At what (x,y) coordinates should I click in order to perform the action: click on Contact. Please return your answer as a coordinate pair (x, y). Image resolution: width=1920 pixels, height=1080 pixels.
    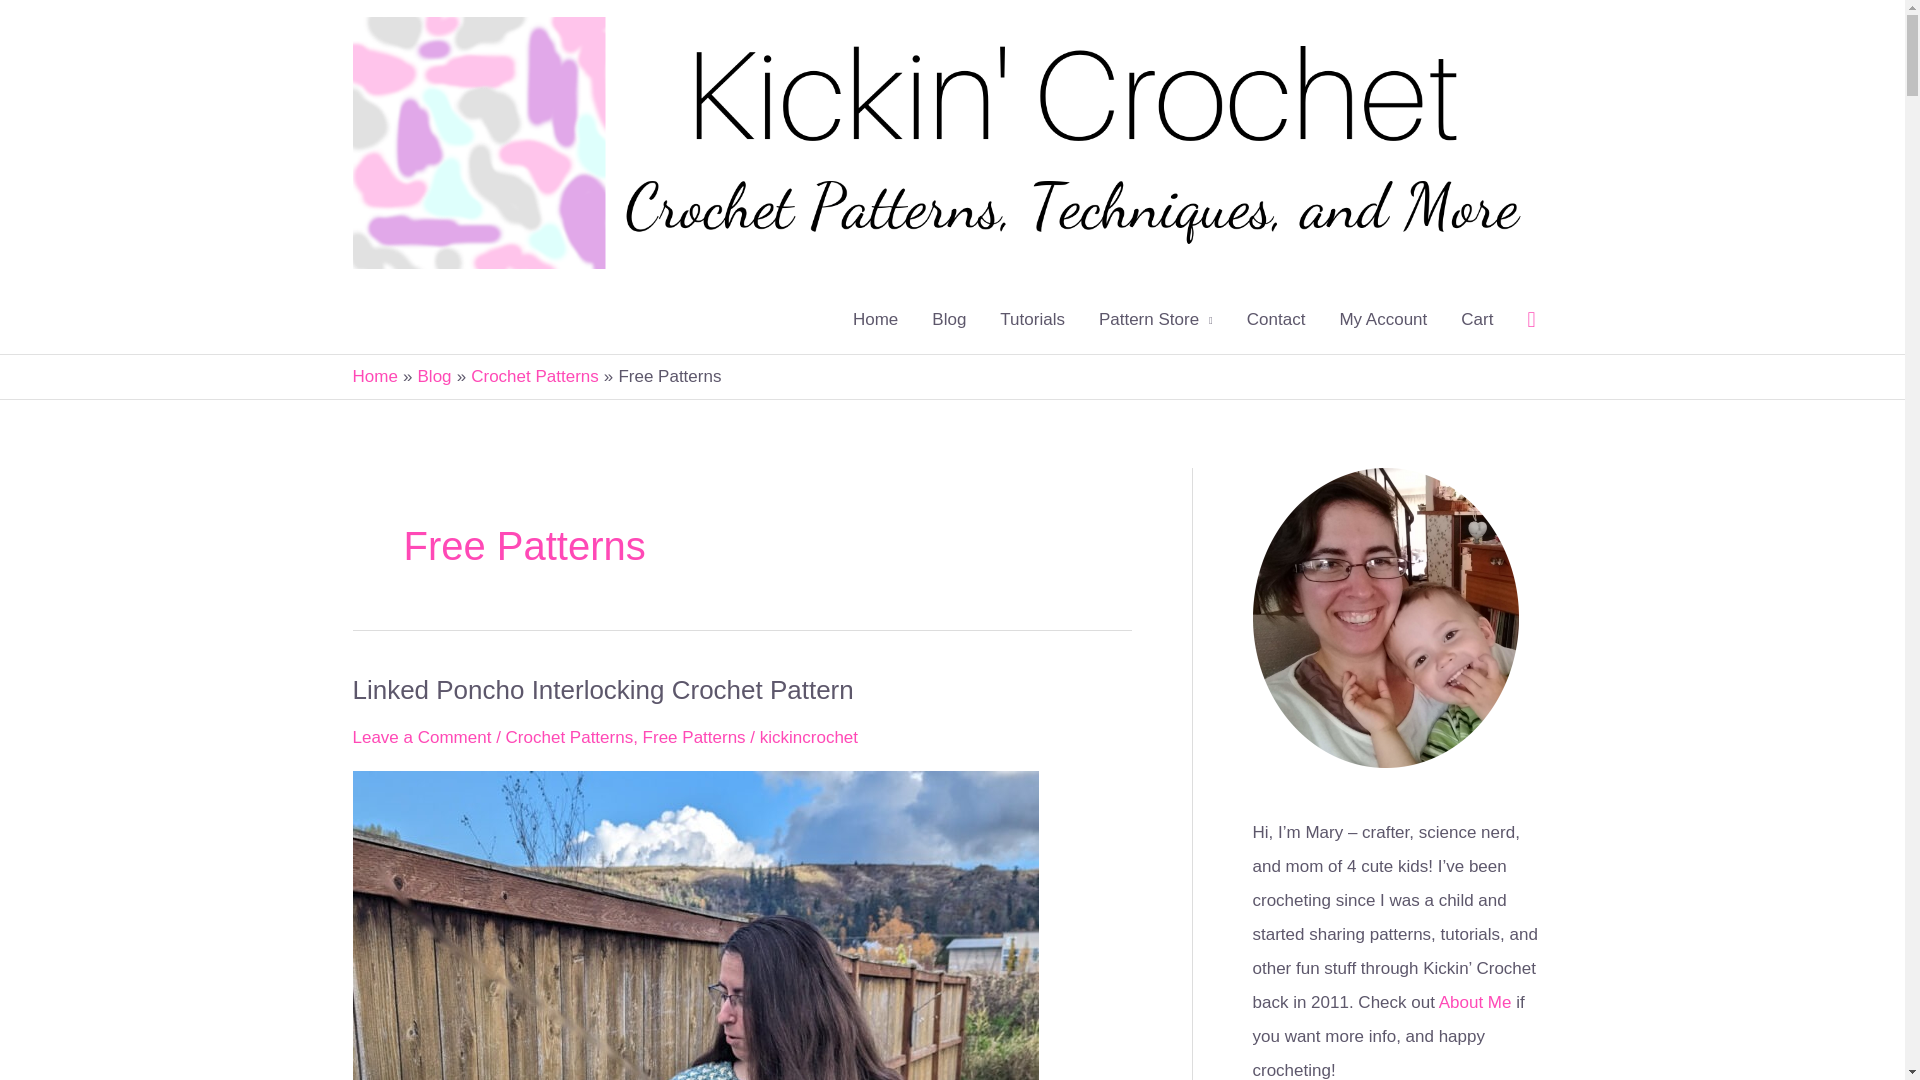
    Looking at the image, I should click on (1276, 320).